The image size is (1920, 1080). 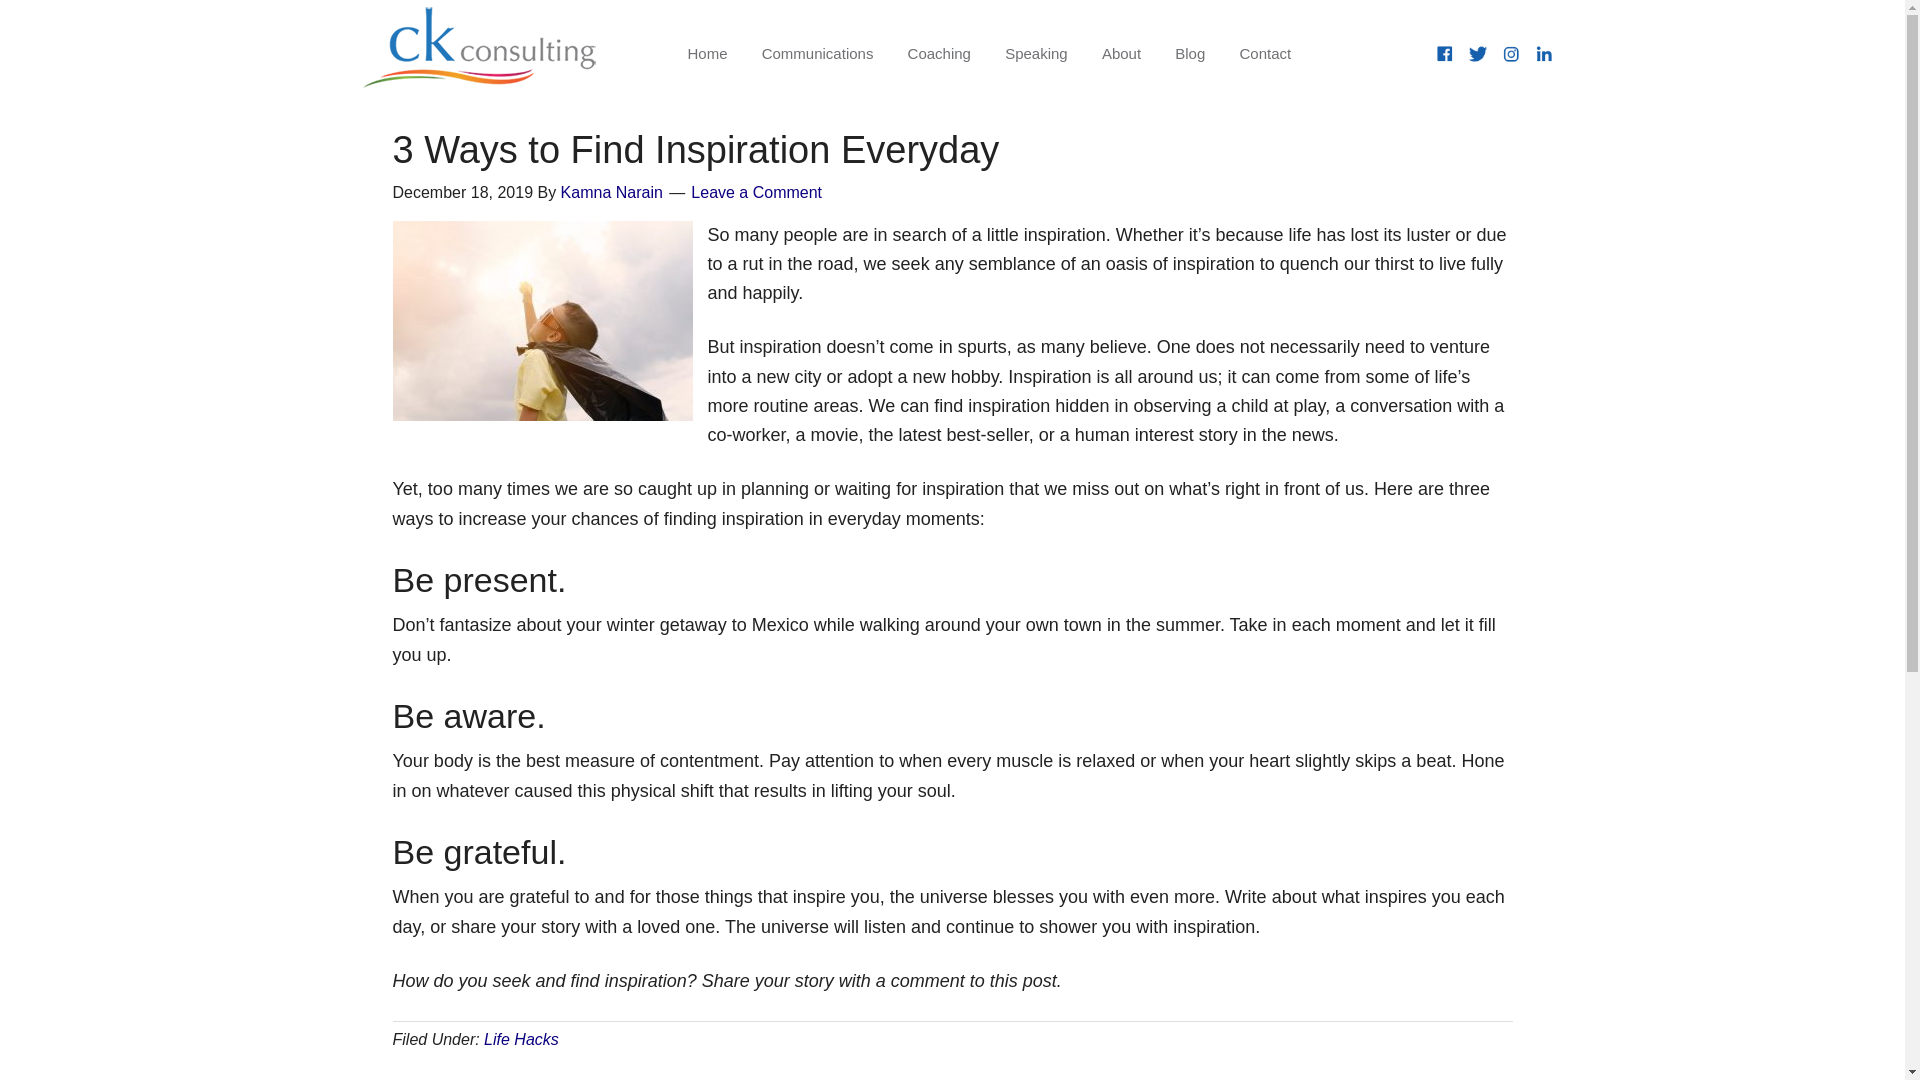 I want to click on Leave a Comment, so click(x=756, y=192).